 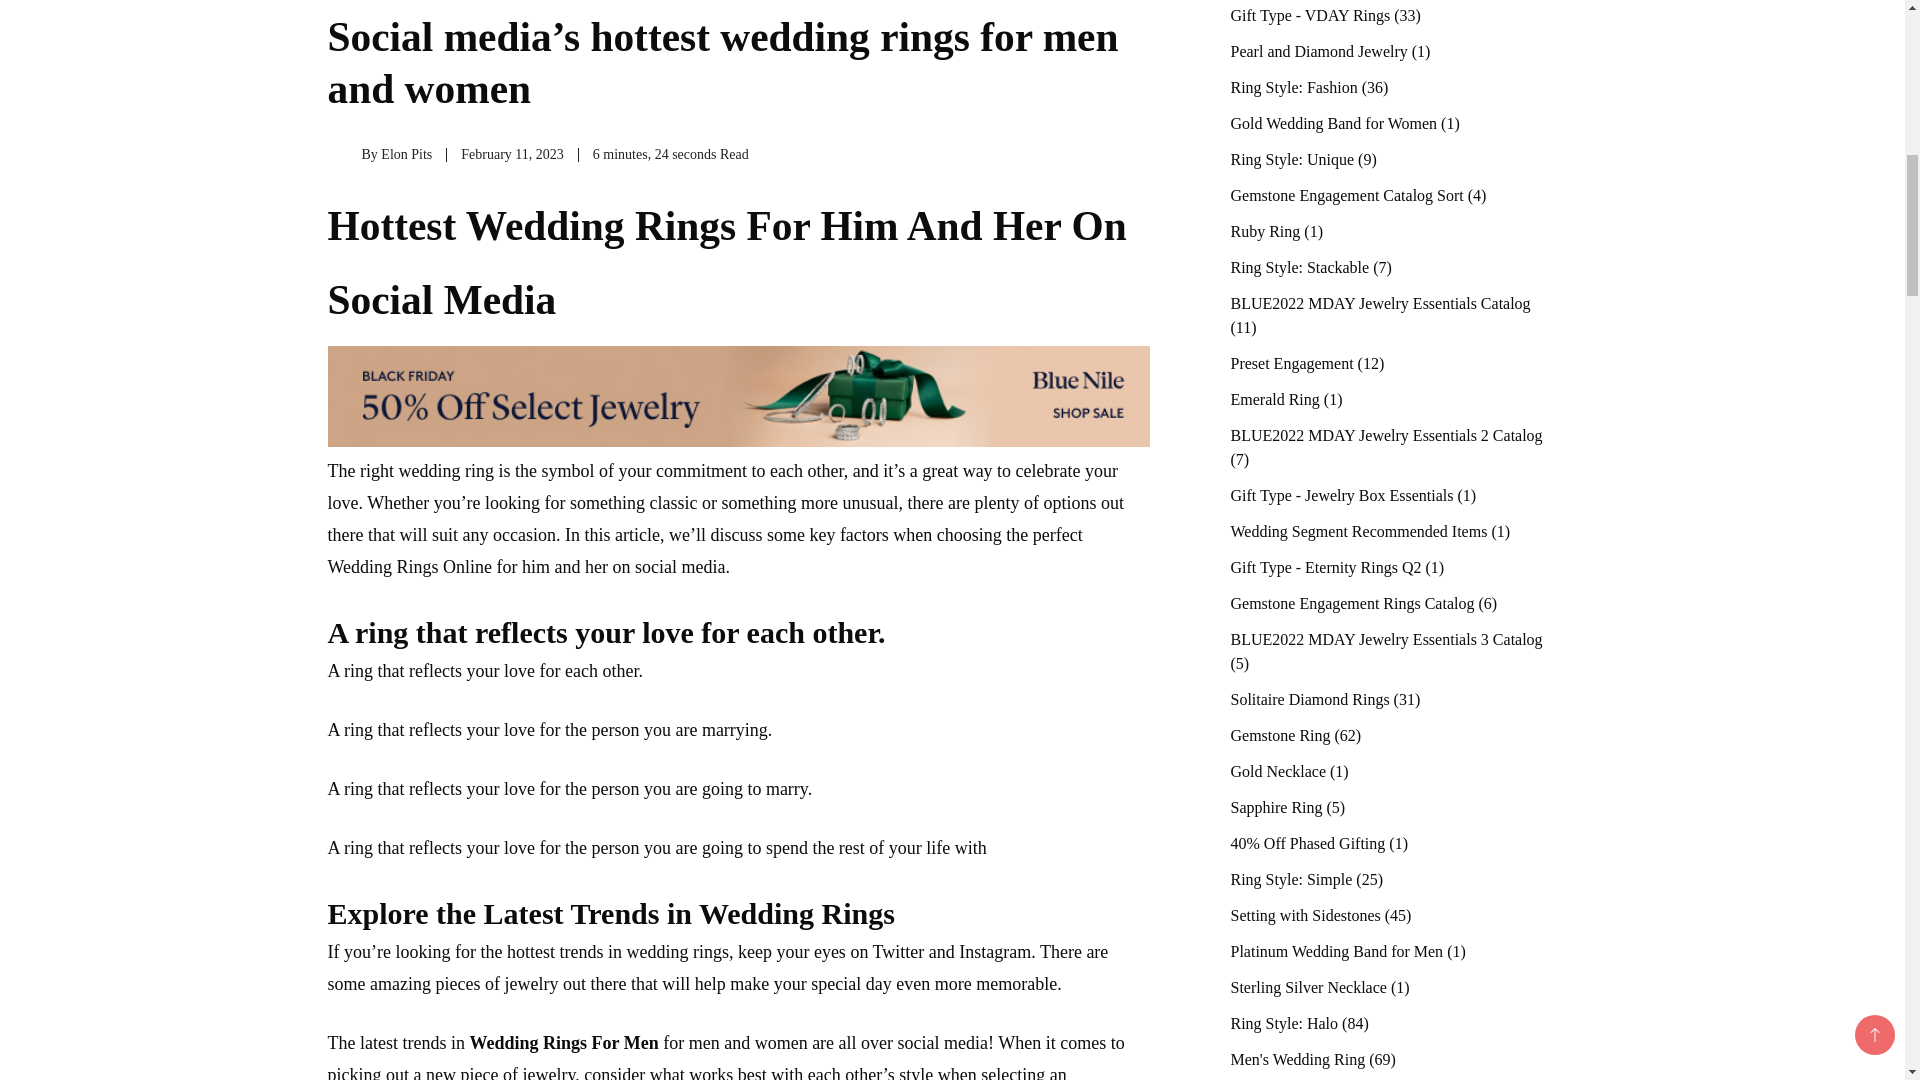 I want to click on Wedding Rings For Men, so click(x=563, y=1042).